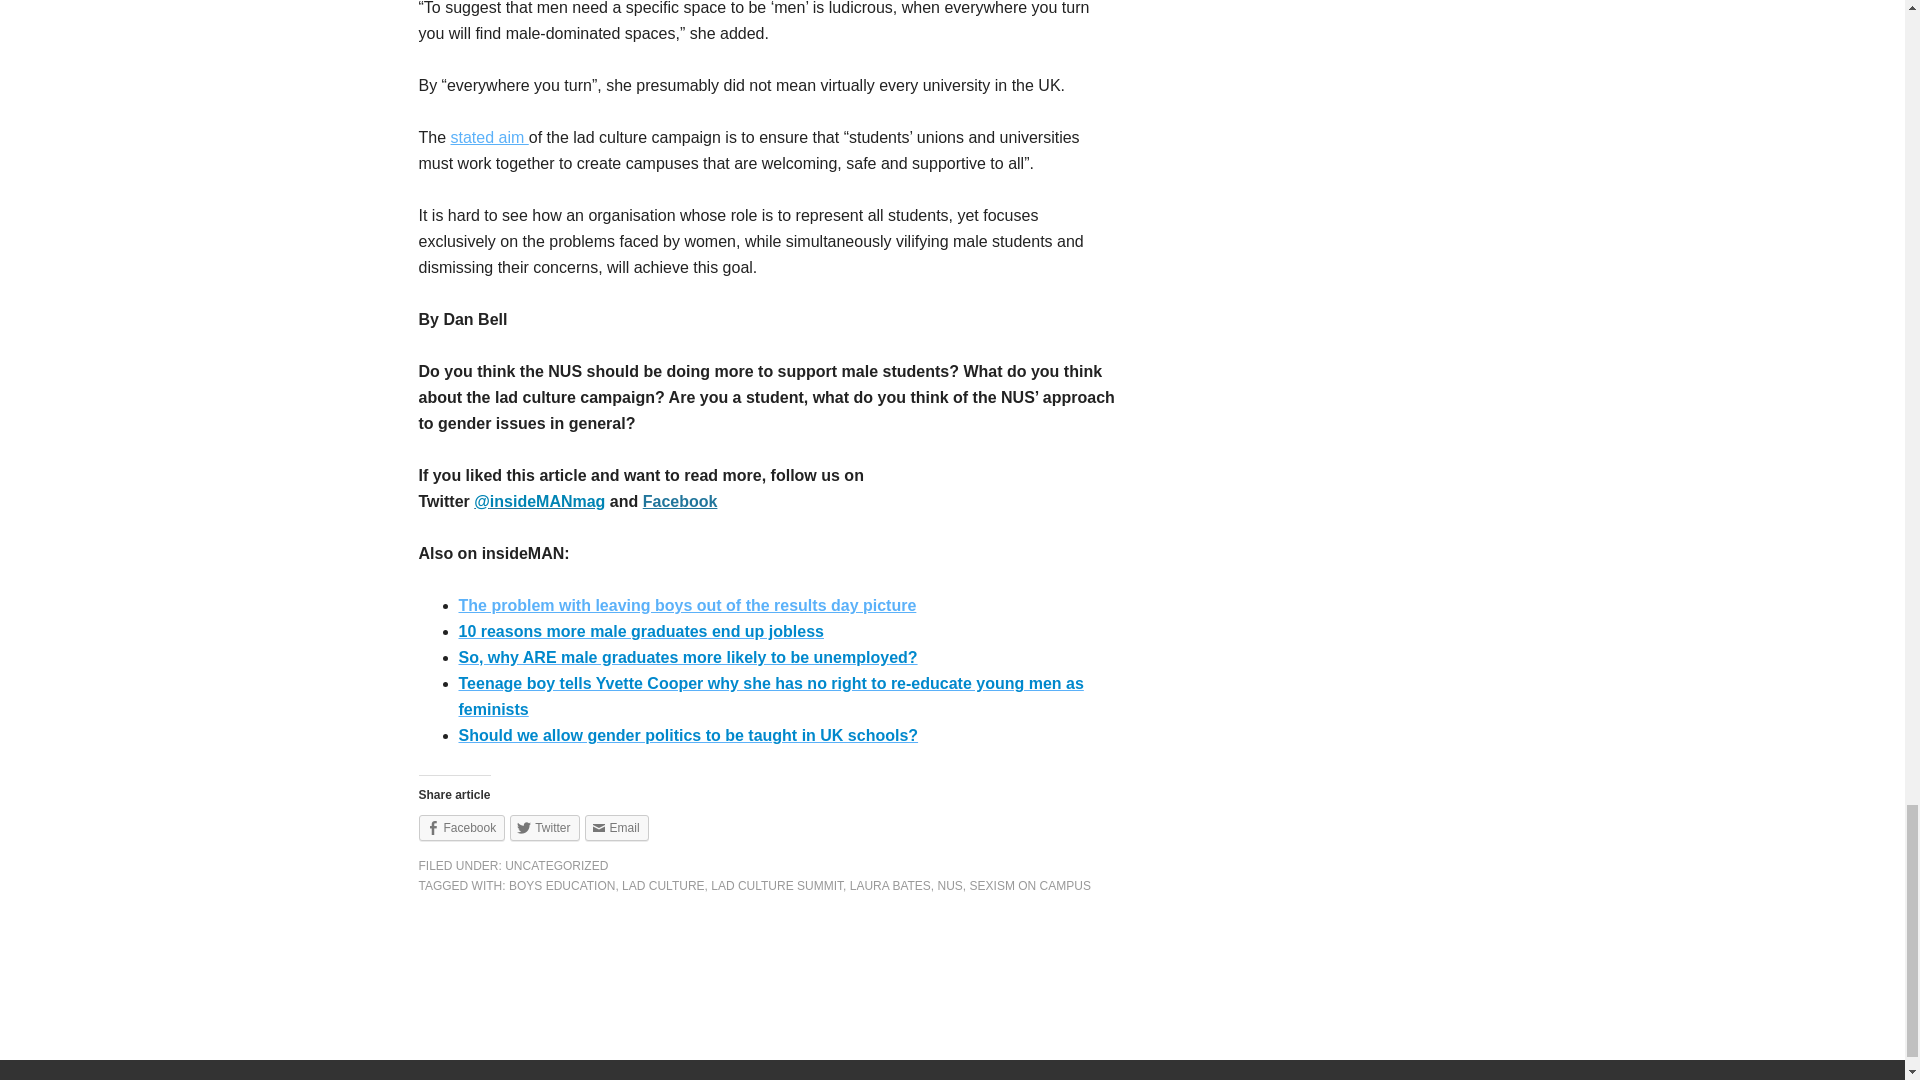 This screenshot has width=1920, height=1080. What do you see at coordinates (663, 886) in the screenshot?
I see `LAD CULTURE` at bounding box center [663, 886].